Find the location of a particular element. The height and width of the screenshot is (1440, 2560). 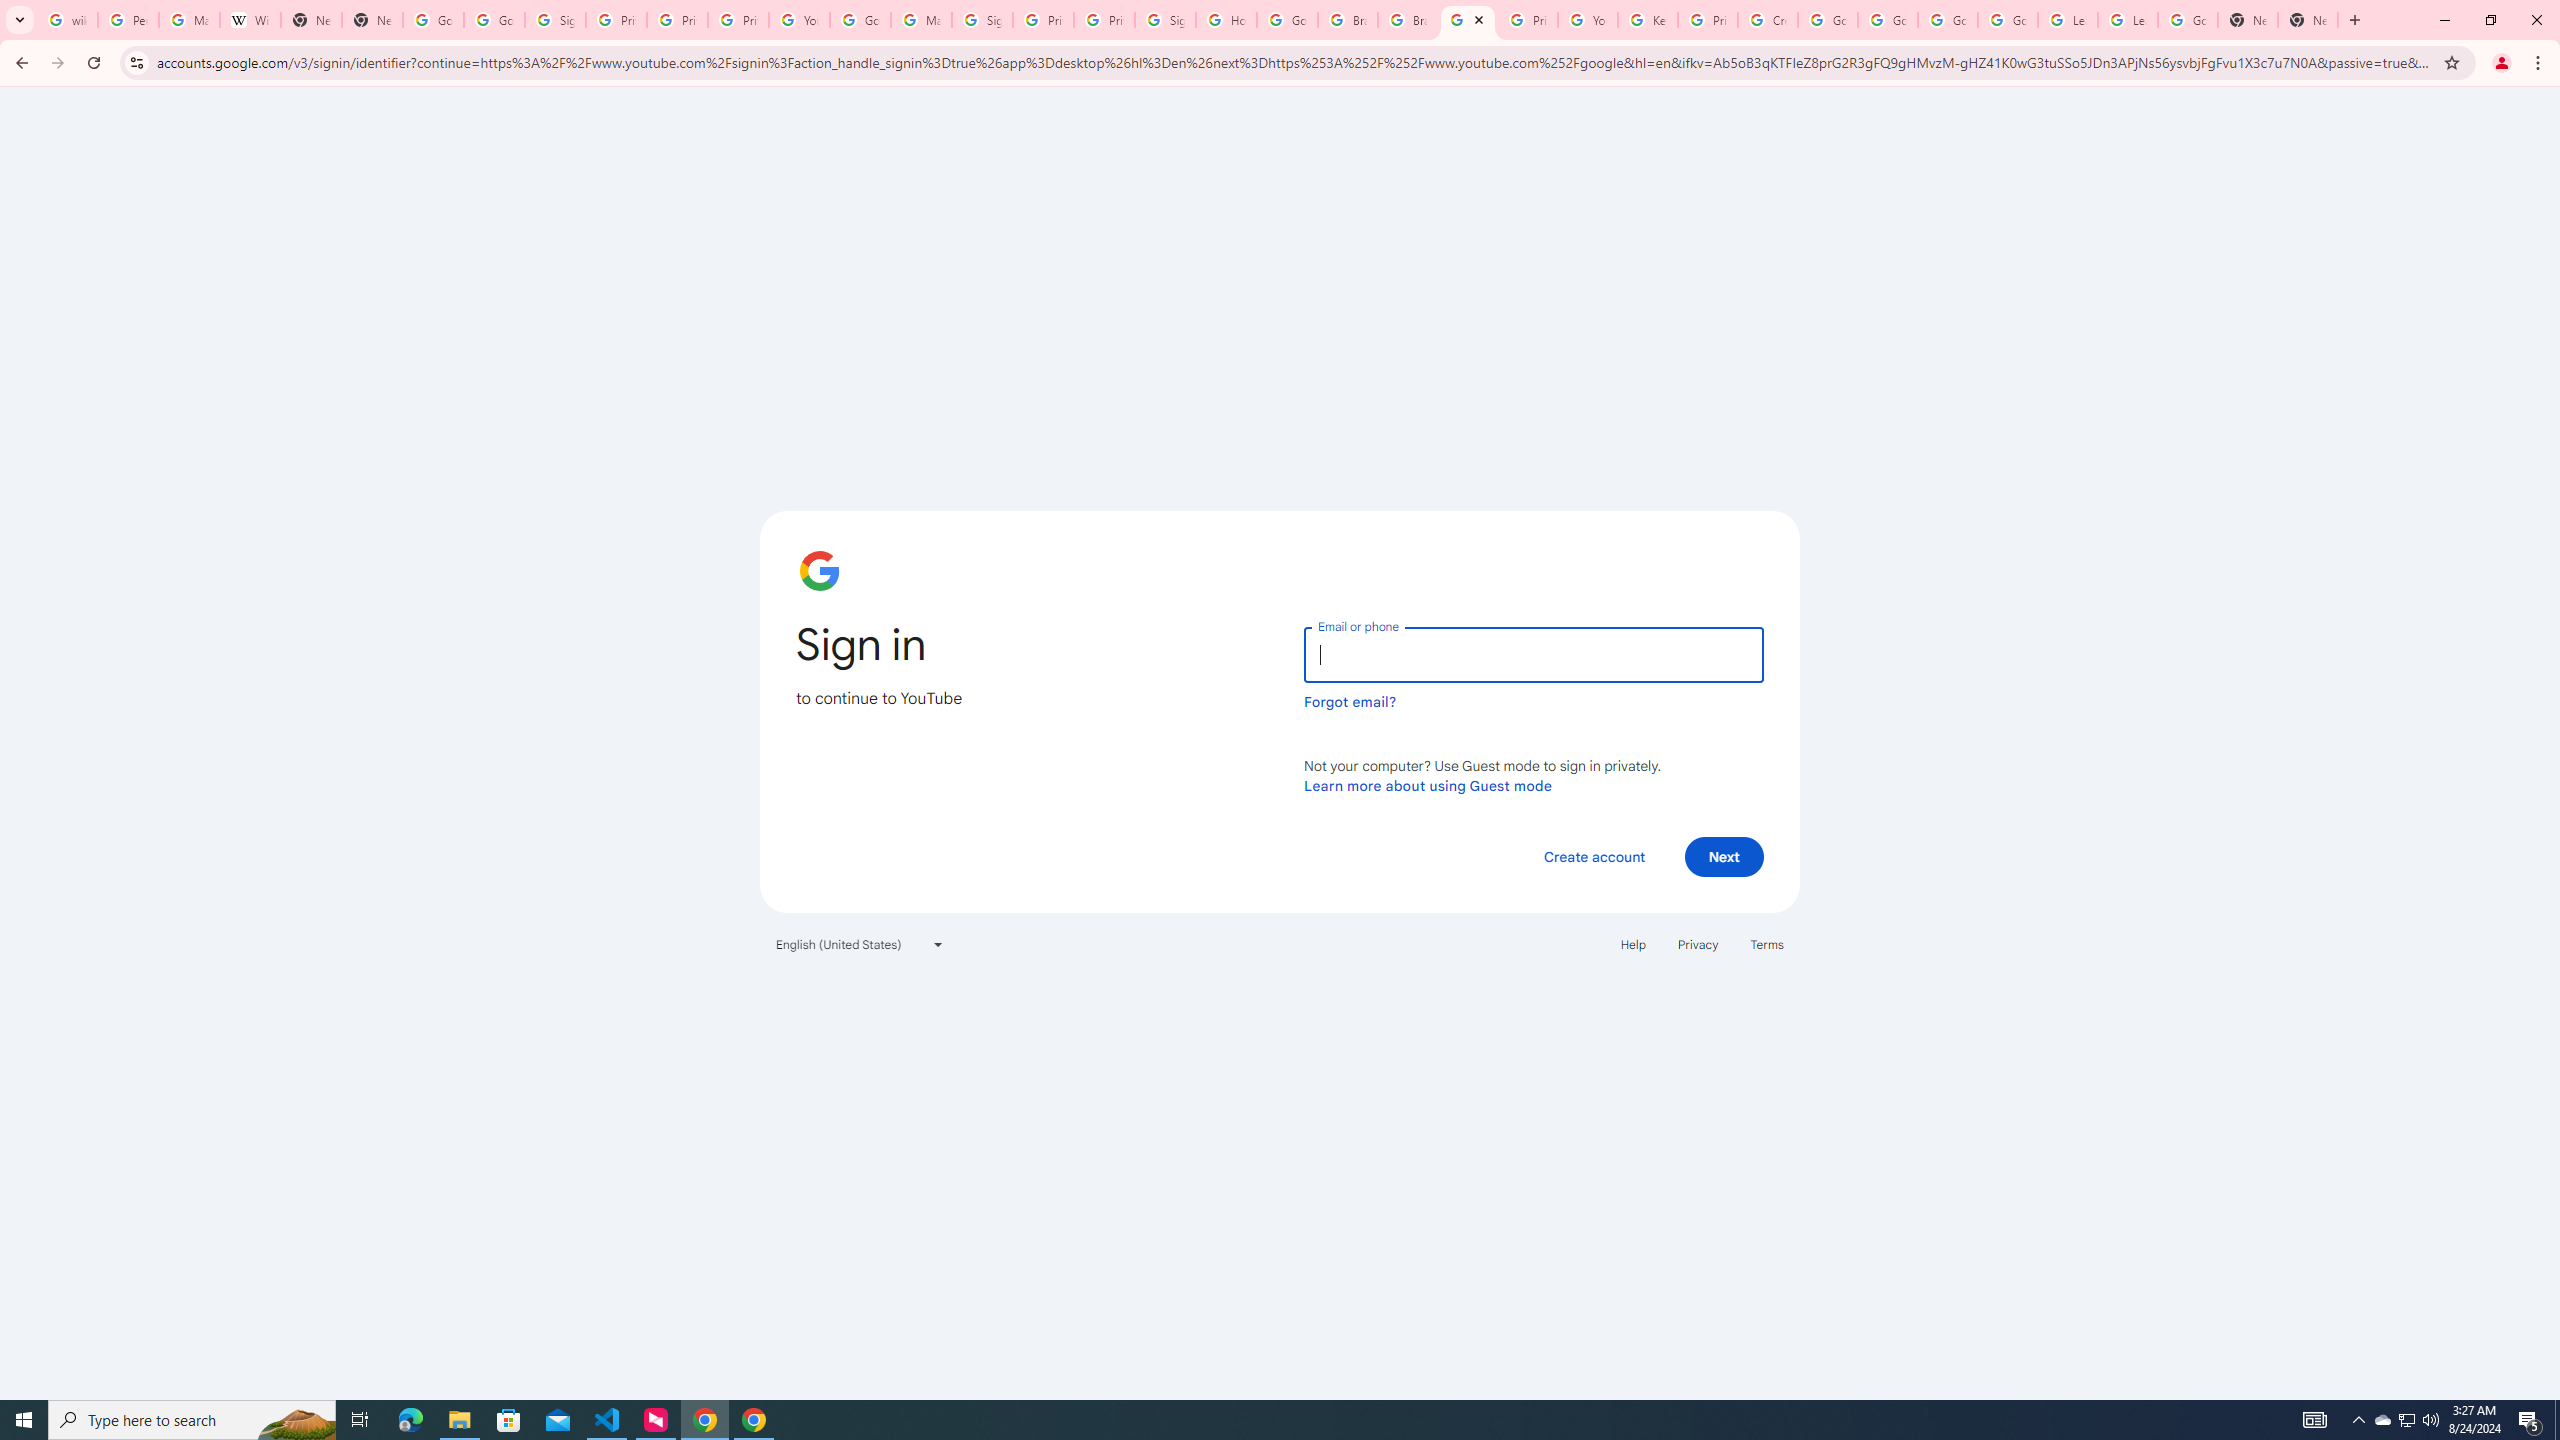

Personalization & Google Search results - Google Search Help is located at coordinates (128, 20).